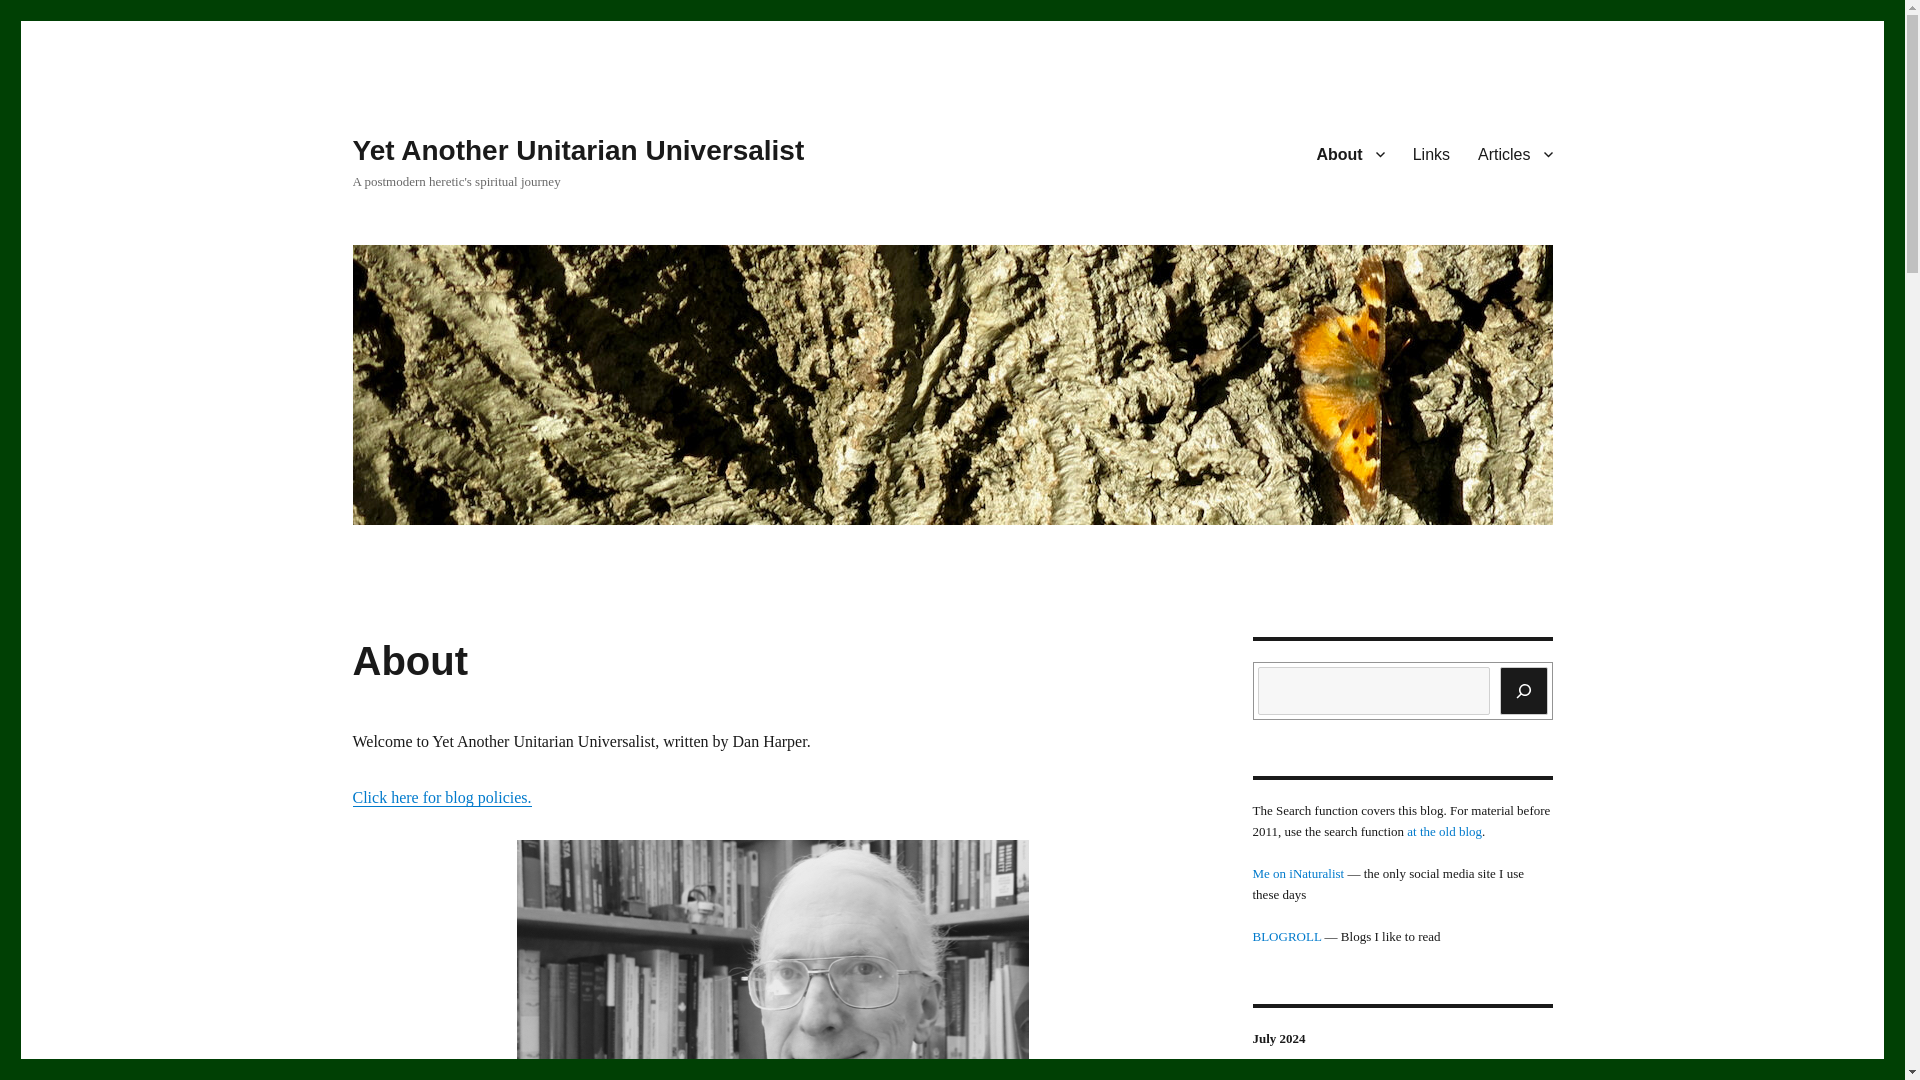  Describe the element at coordinates (1444, 832) in the screenshot. I see `at the old blog` at that location.